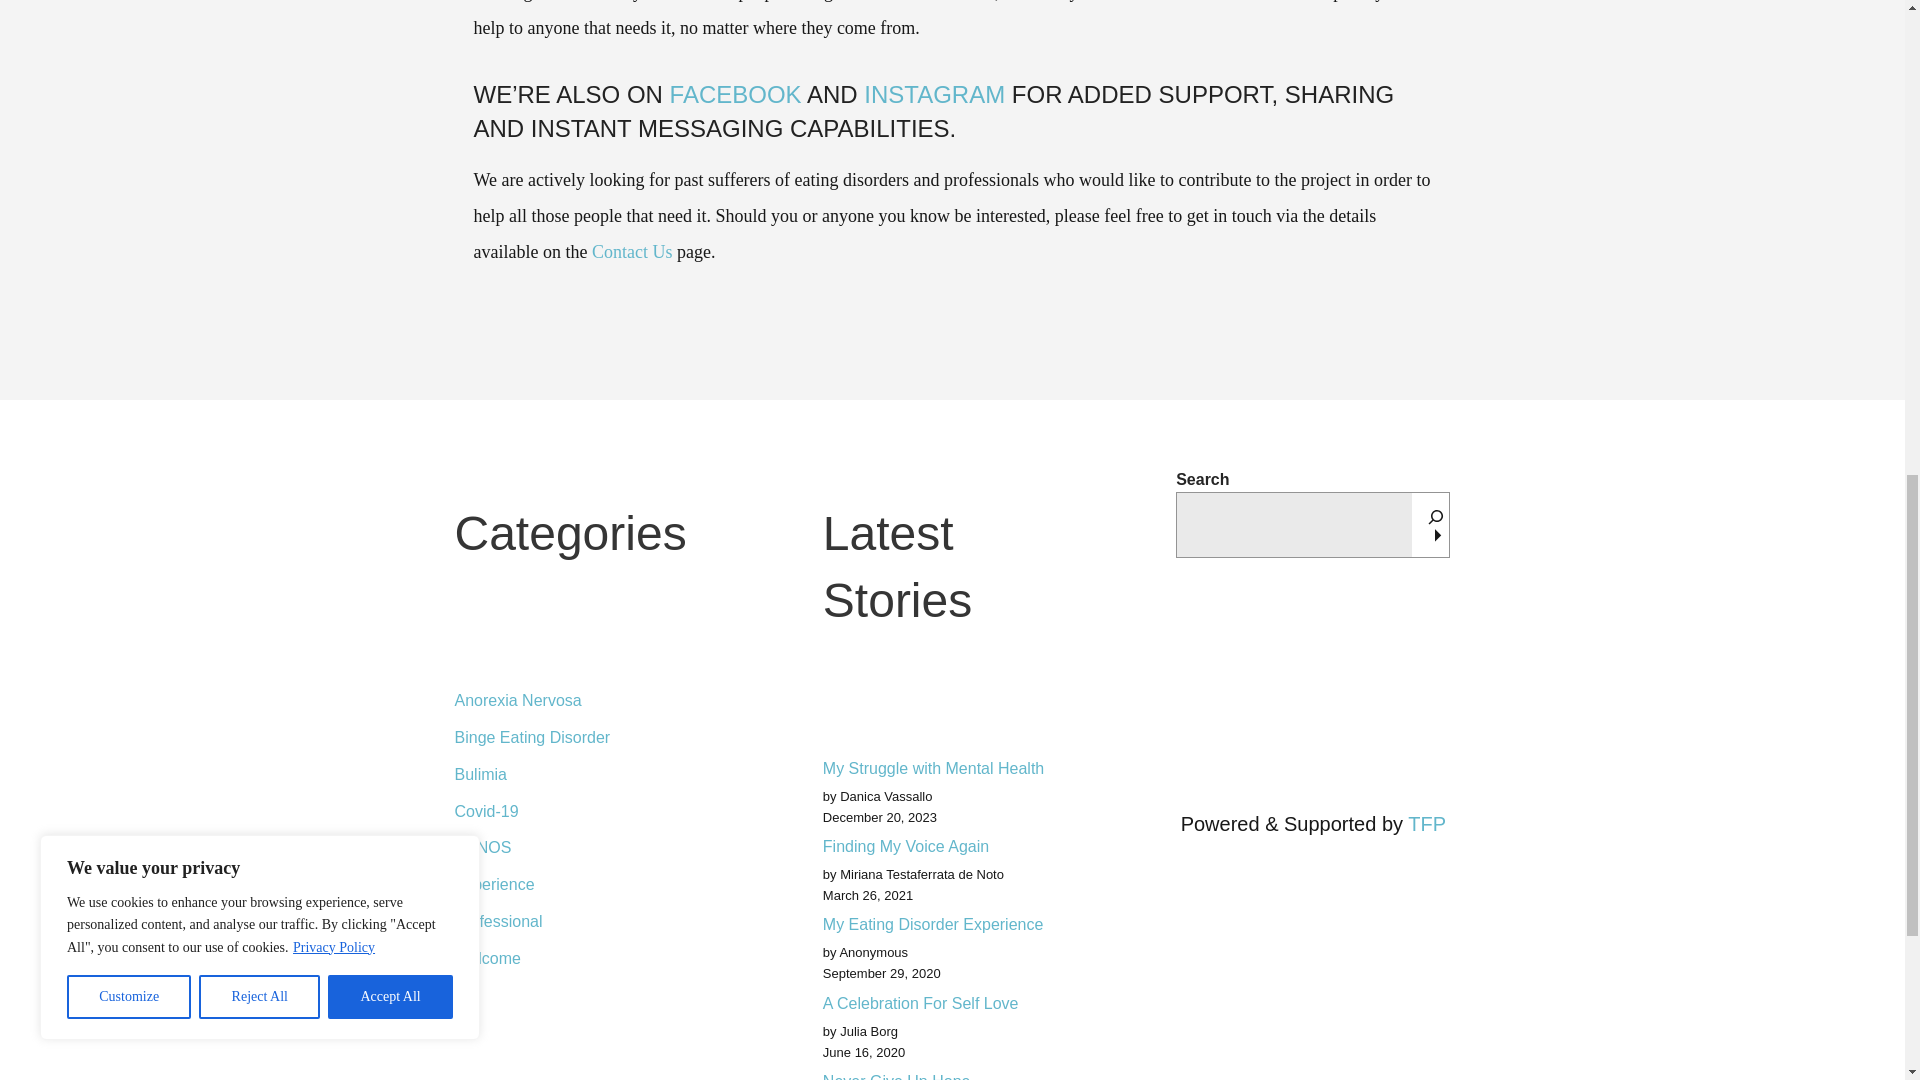 The width and height of the screenshot is (1920, 1080). I want to click on A Celebration For Self Love, so click(952, 1002).